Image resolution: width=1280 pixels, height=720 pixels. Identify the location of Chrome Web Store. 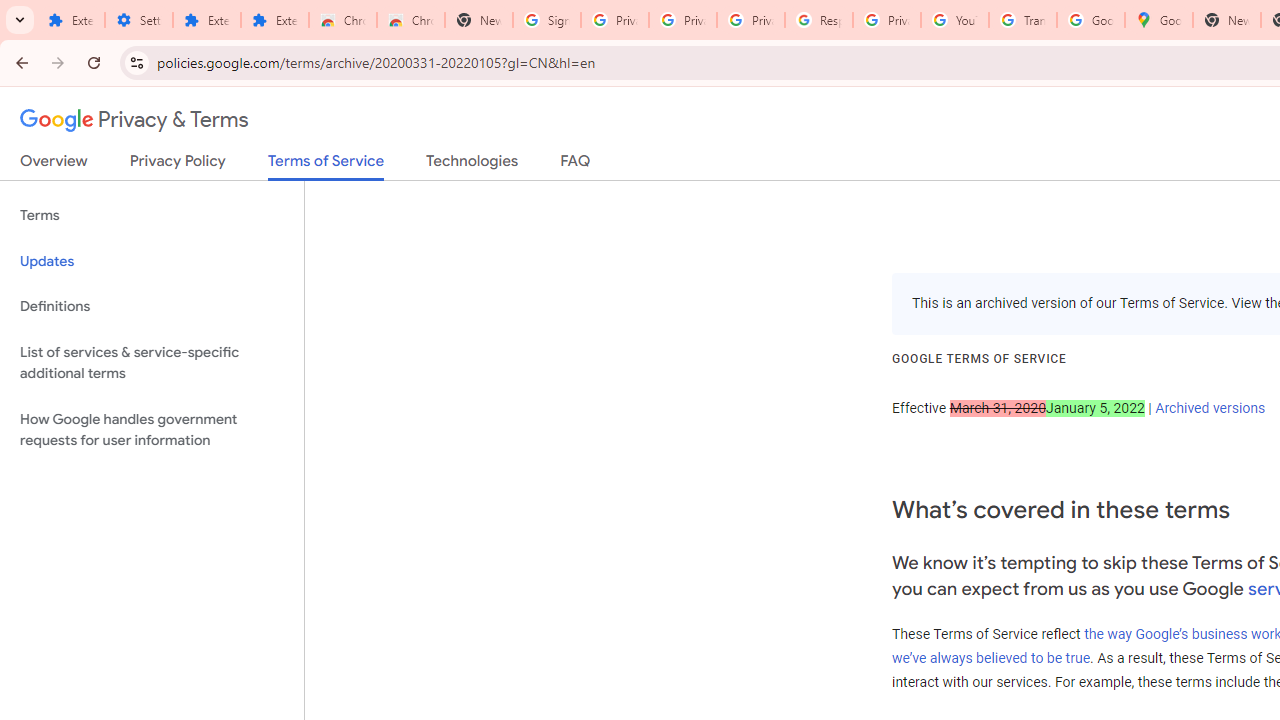
(342, 20).